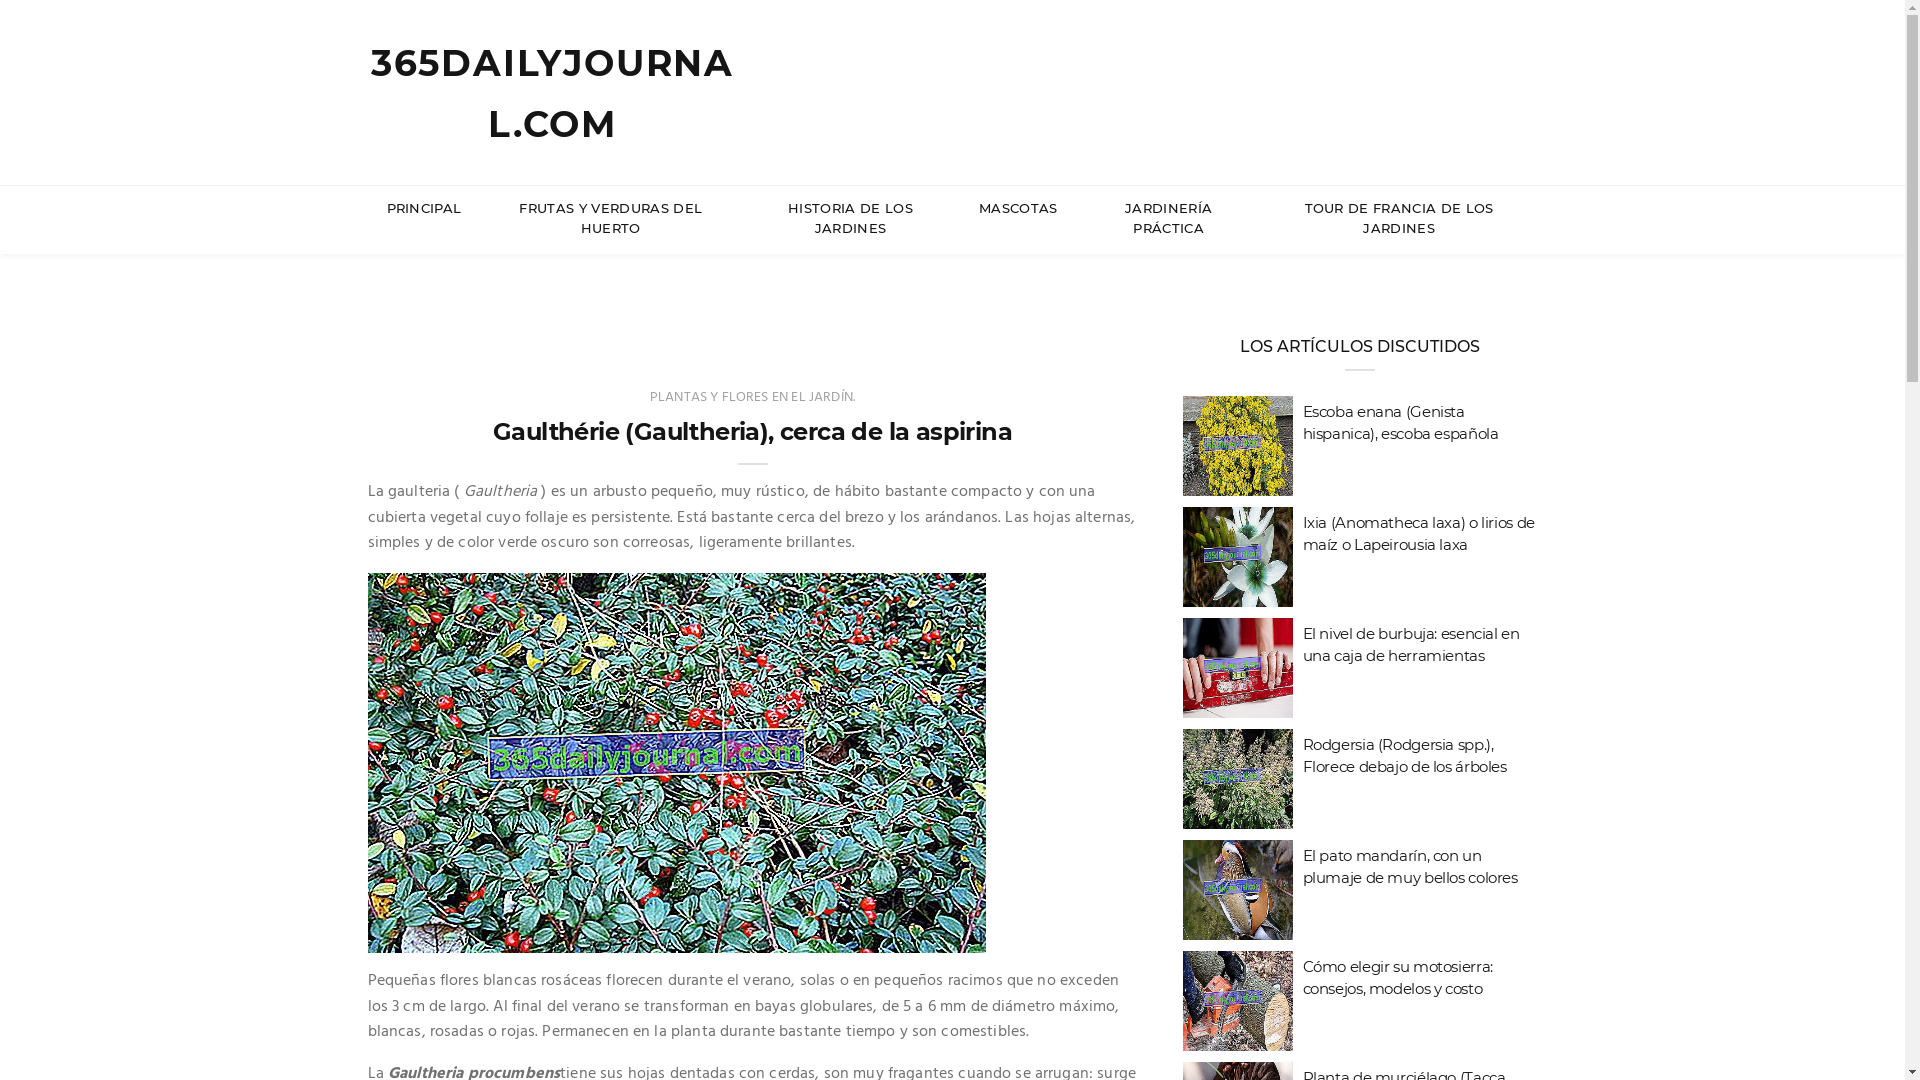 Image resolution: width=1920 pixels, height=1080 pixels. I want to click on MASCOTAS, so click(1018, 209).